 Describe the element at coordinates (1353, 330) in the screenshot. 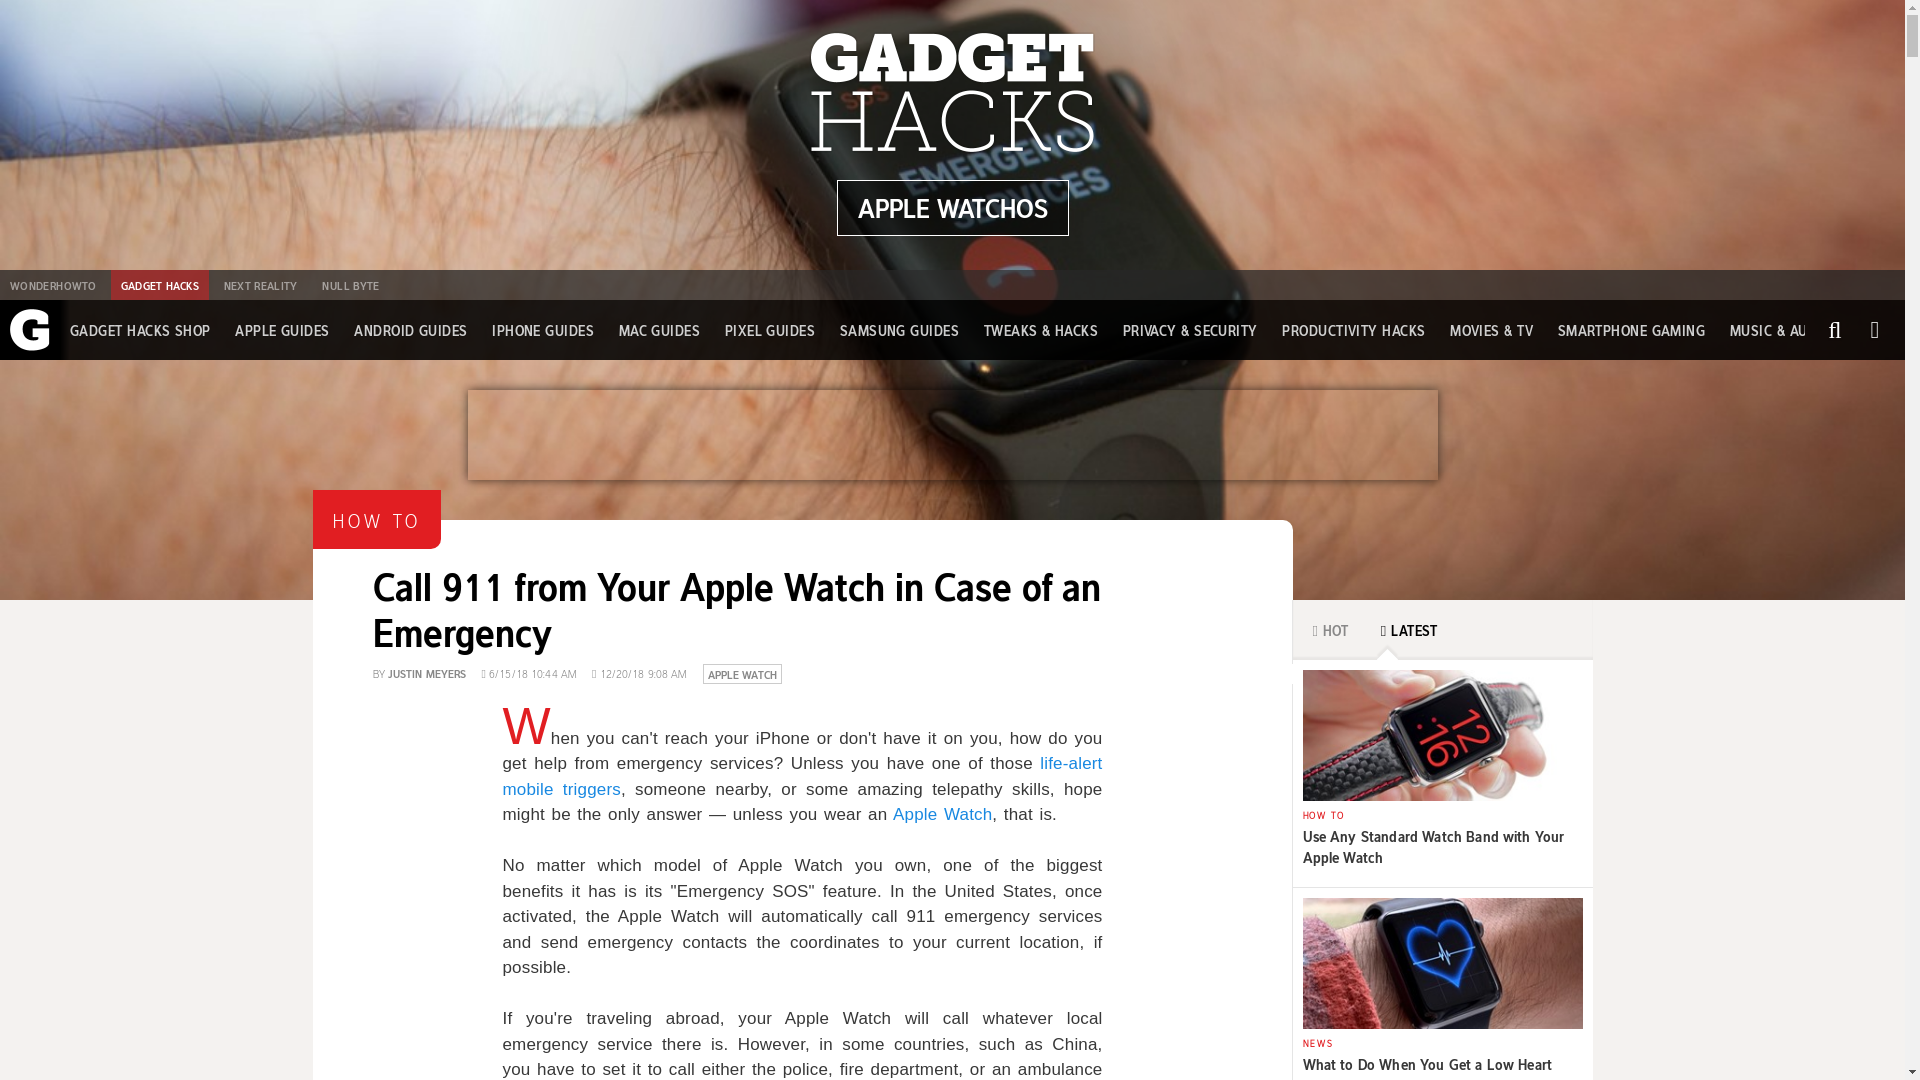

I see `PRODUCTIVITY HACKS` at that location.